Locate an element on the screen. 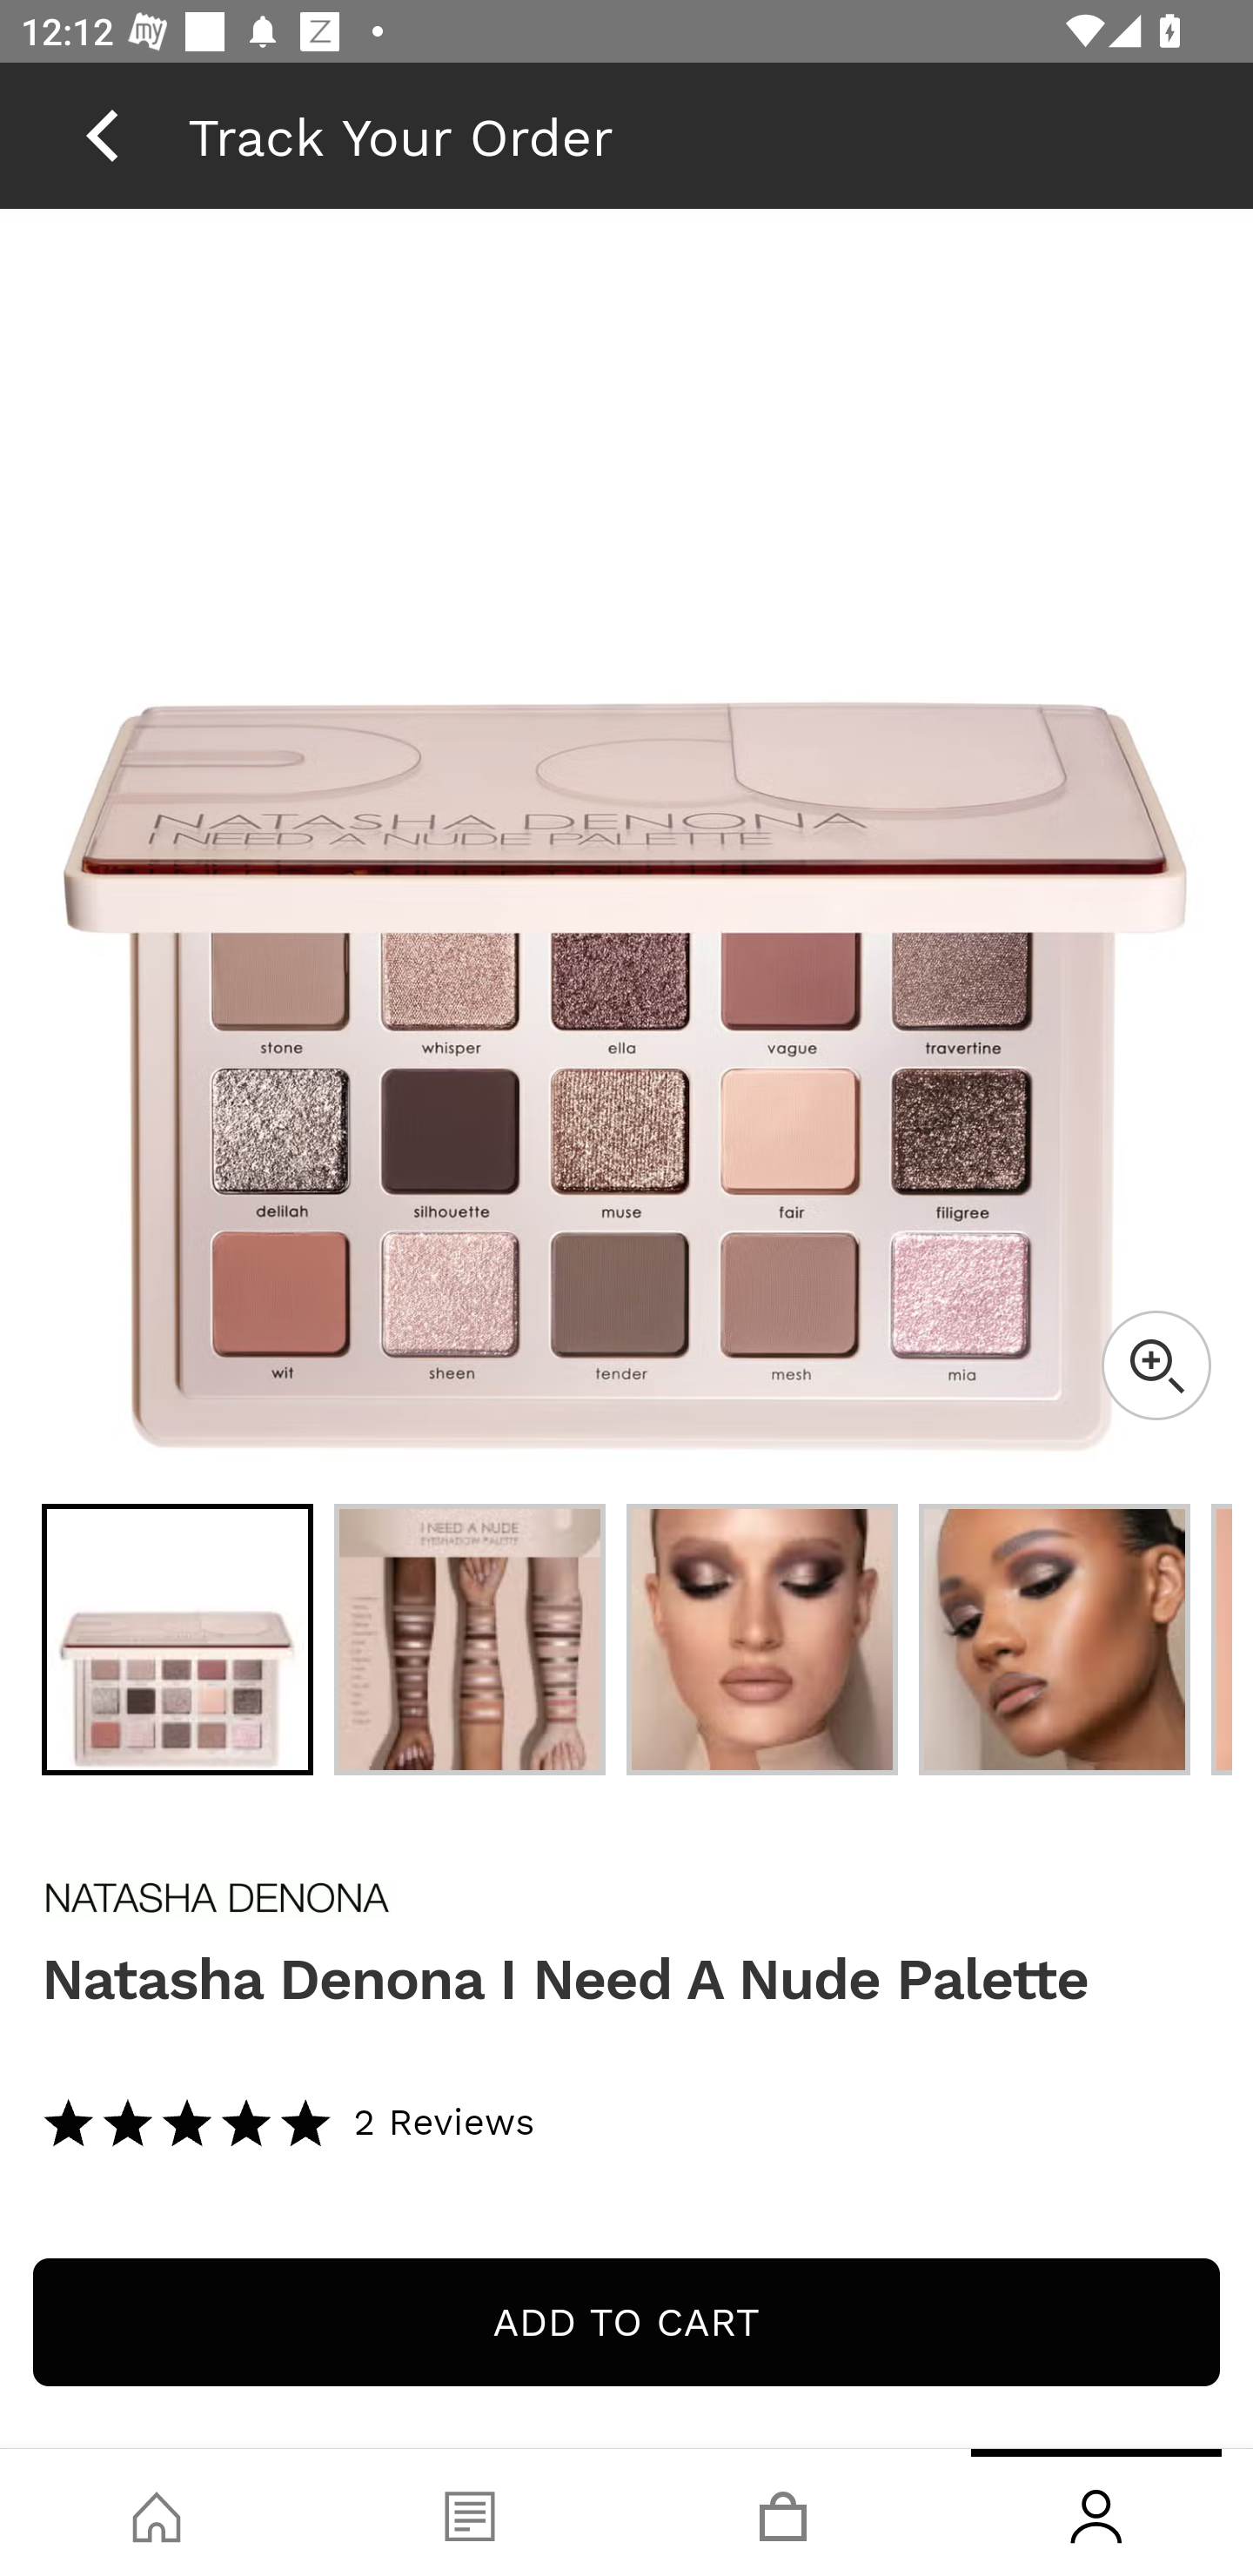 The image size is (1253, 2576). back is located at coordinates (102, 135).